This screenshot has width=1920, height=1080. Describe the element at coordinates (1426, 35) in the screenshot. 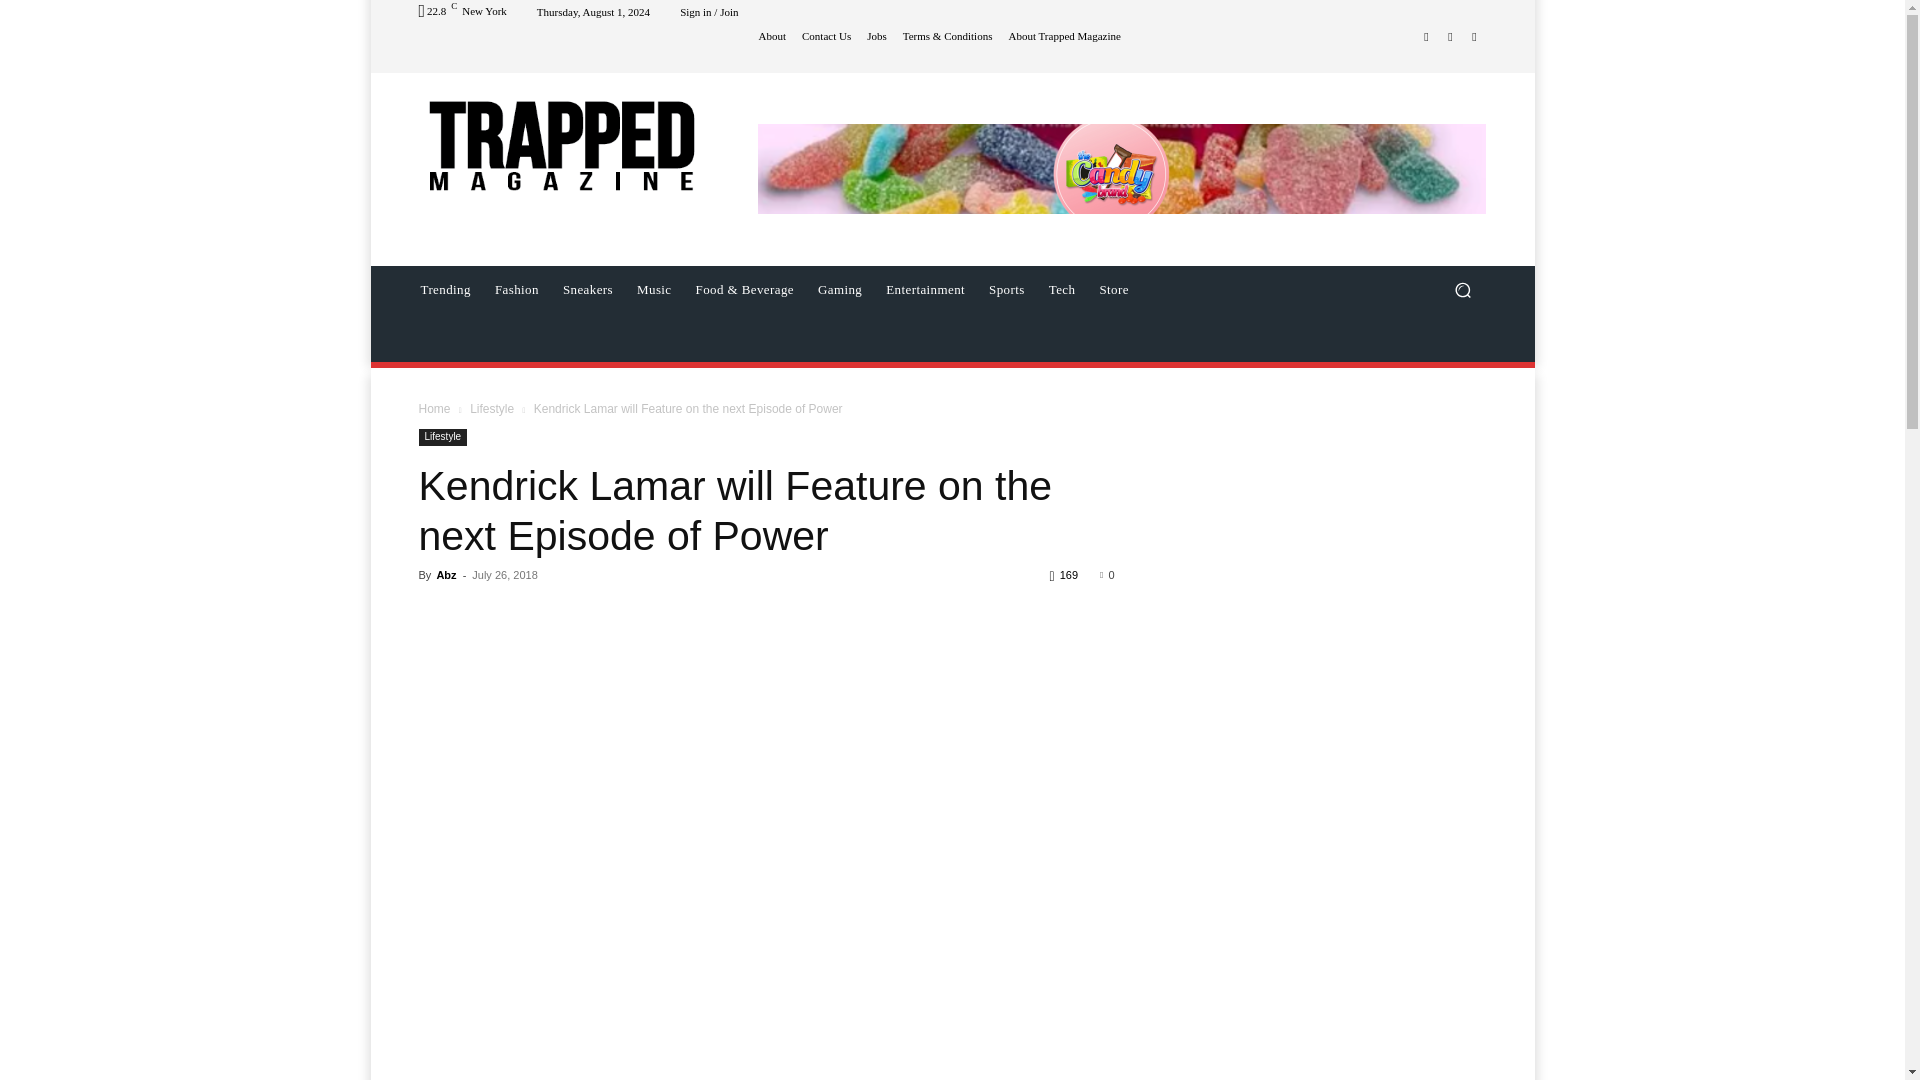

I see `Facebook` at that location.